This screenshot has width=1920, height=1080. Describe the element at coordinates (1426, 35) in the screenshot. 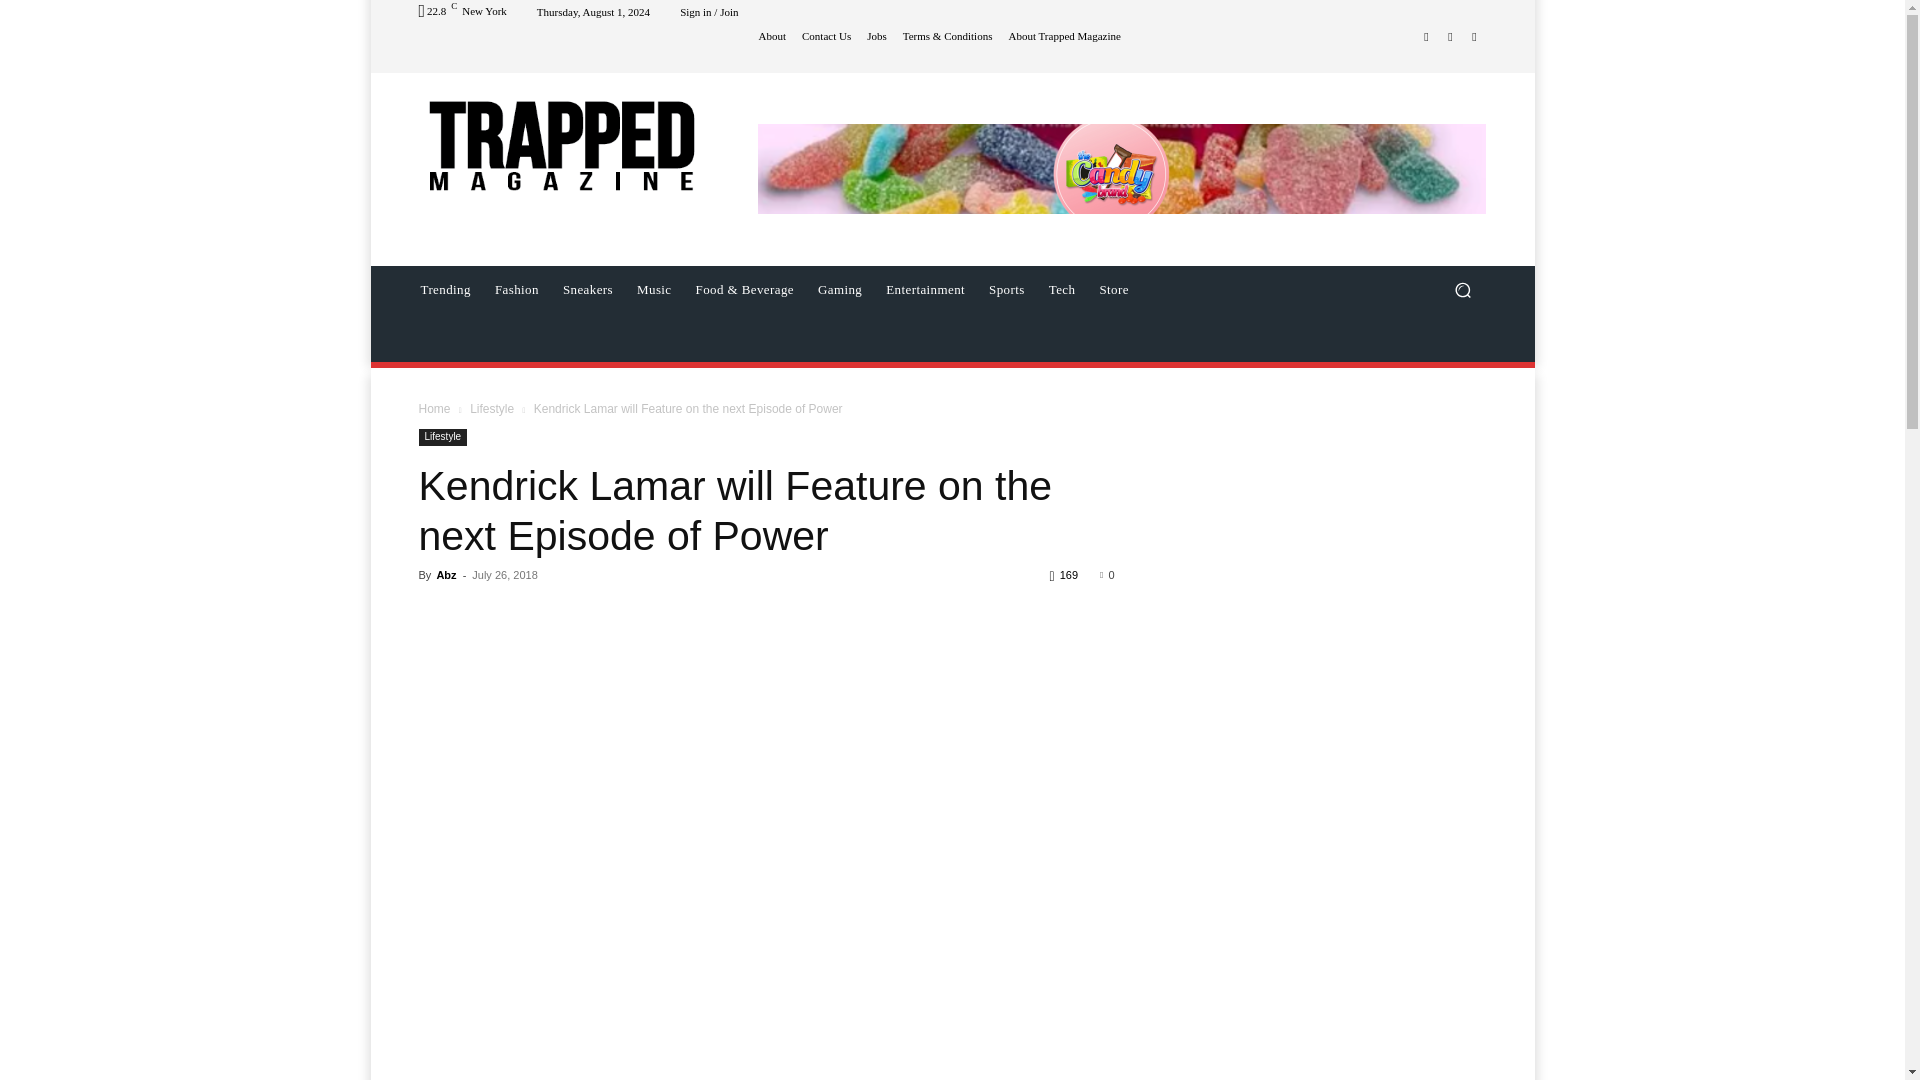

I see `Facebook` at that location.